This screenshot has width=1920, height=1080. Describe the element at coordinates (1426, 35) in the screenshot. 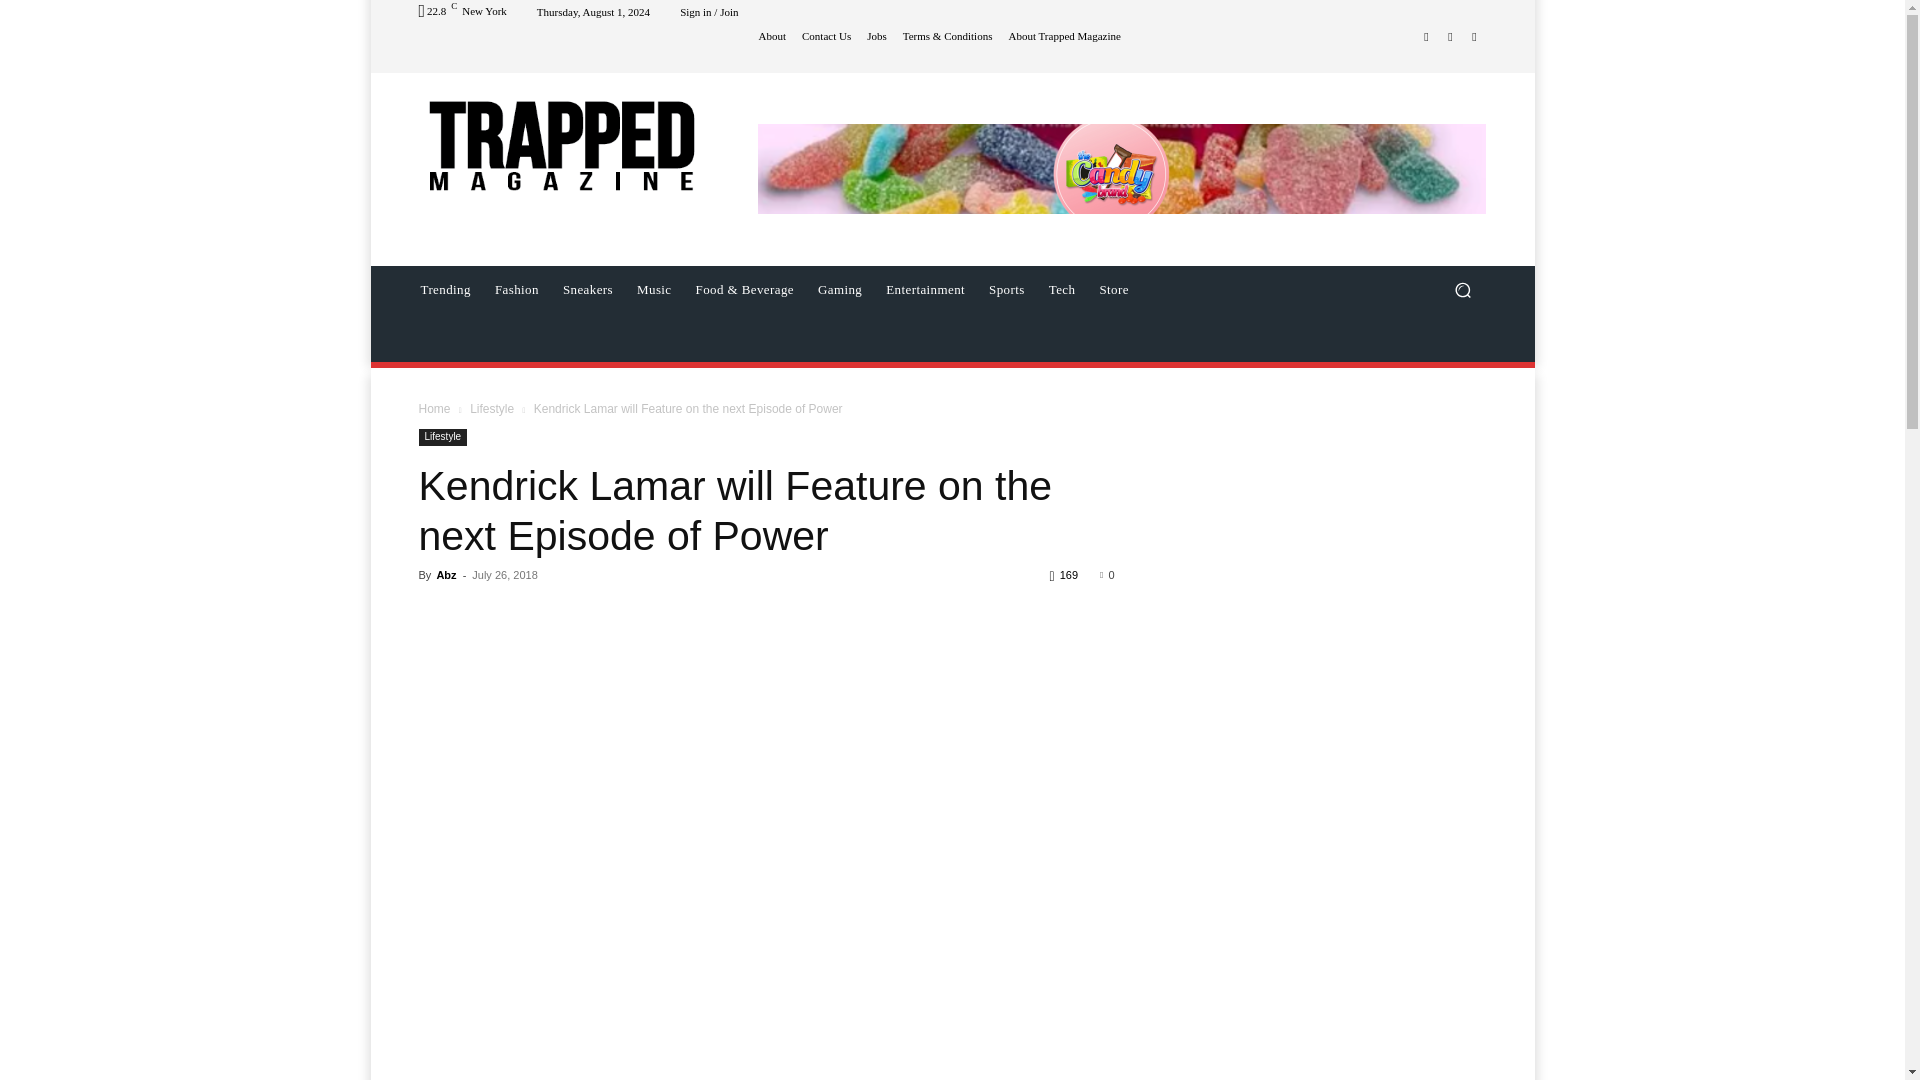

I see `Facebook` at that location.